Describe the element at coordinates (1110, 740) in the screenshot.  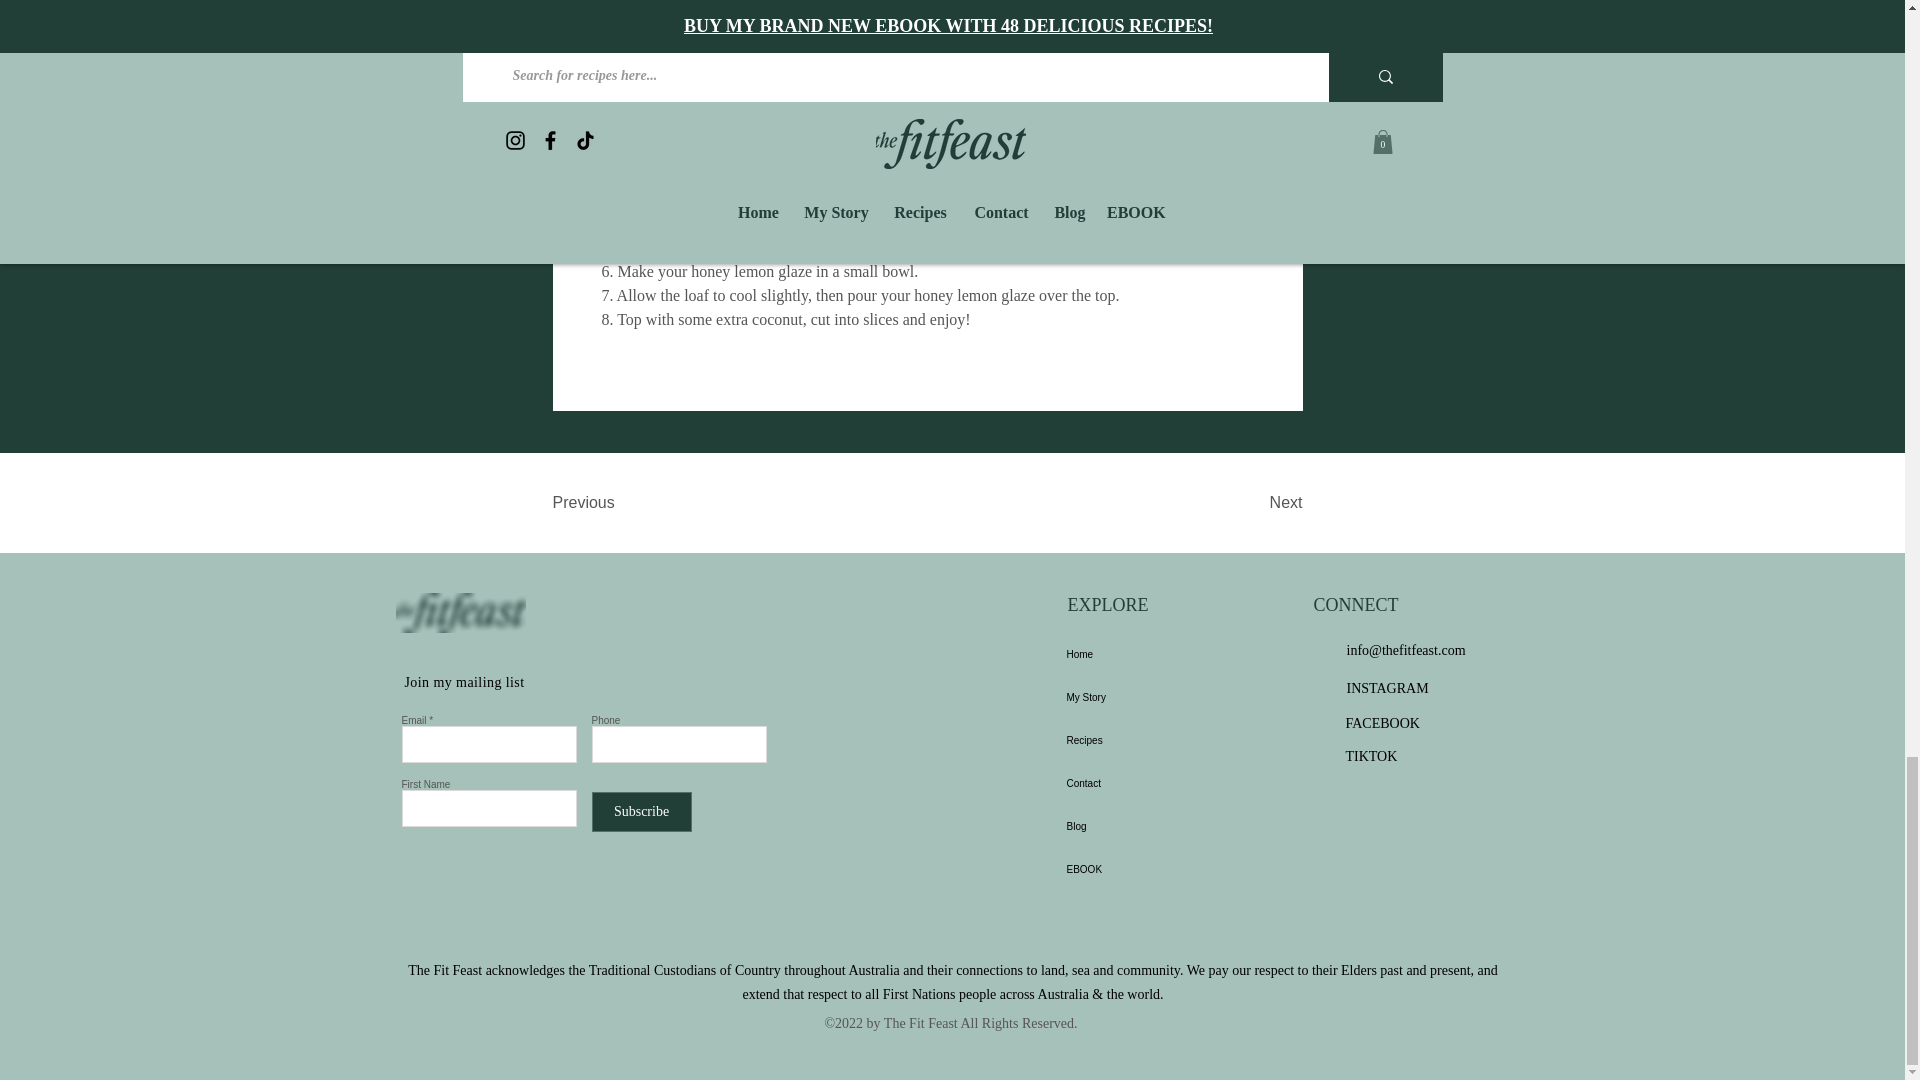
I see `Recipes` at that location.